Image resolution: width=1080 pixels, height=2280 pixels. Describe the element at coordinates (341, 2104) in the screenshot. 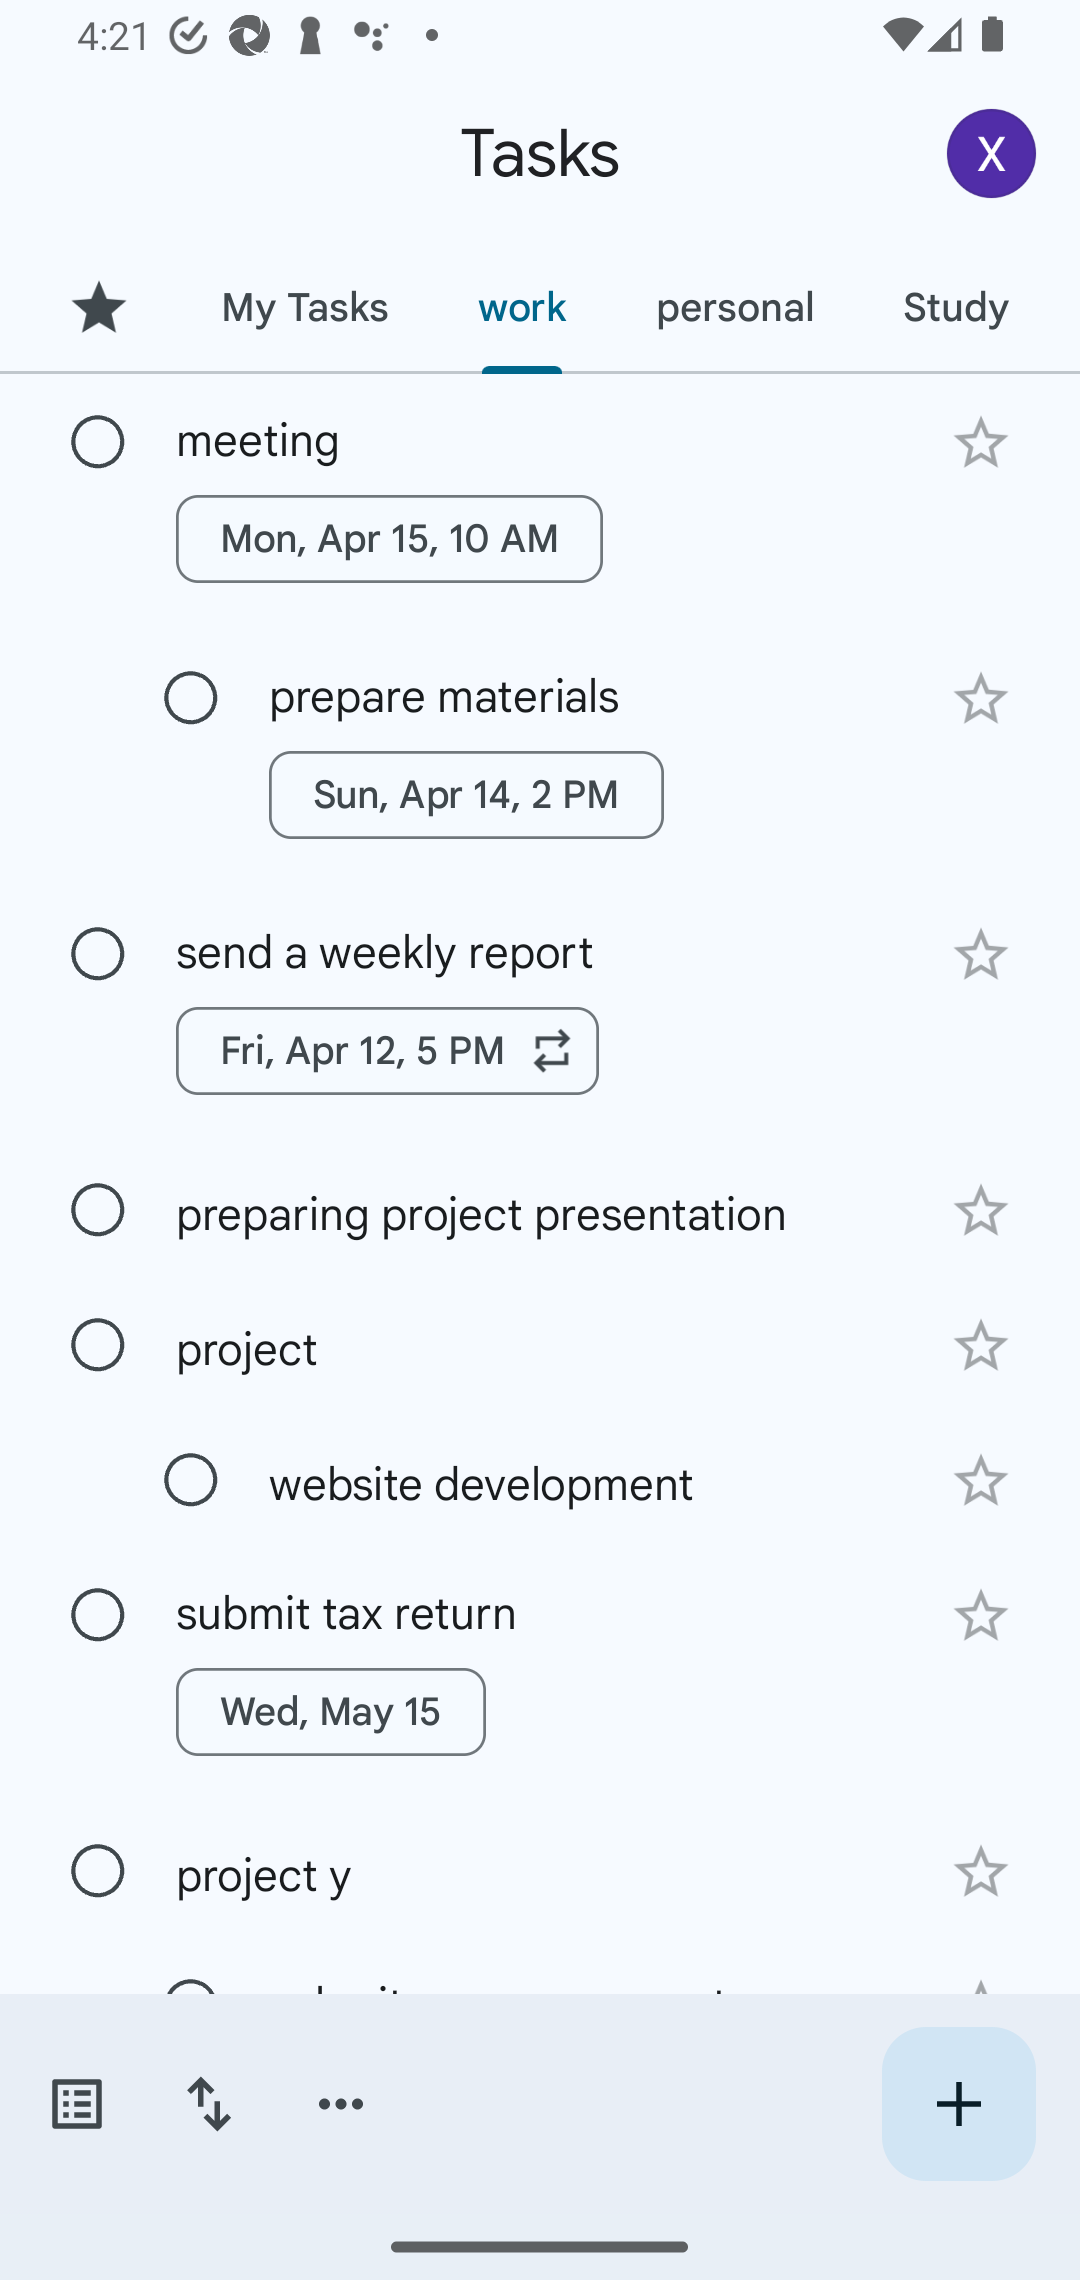

I see `More options` at that location.